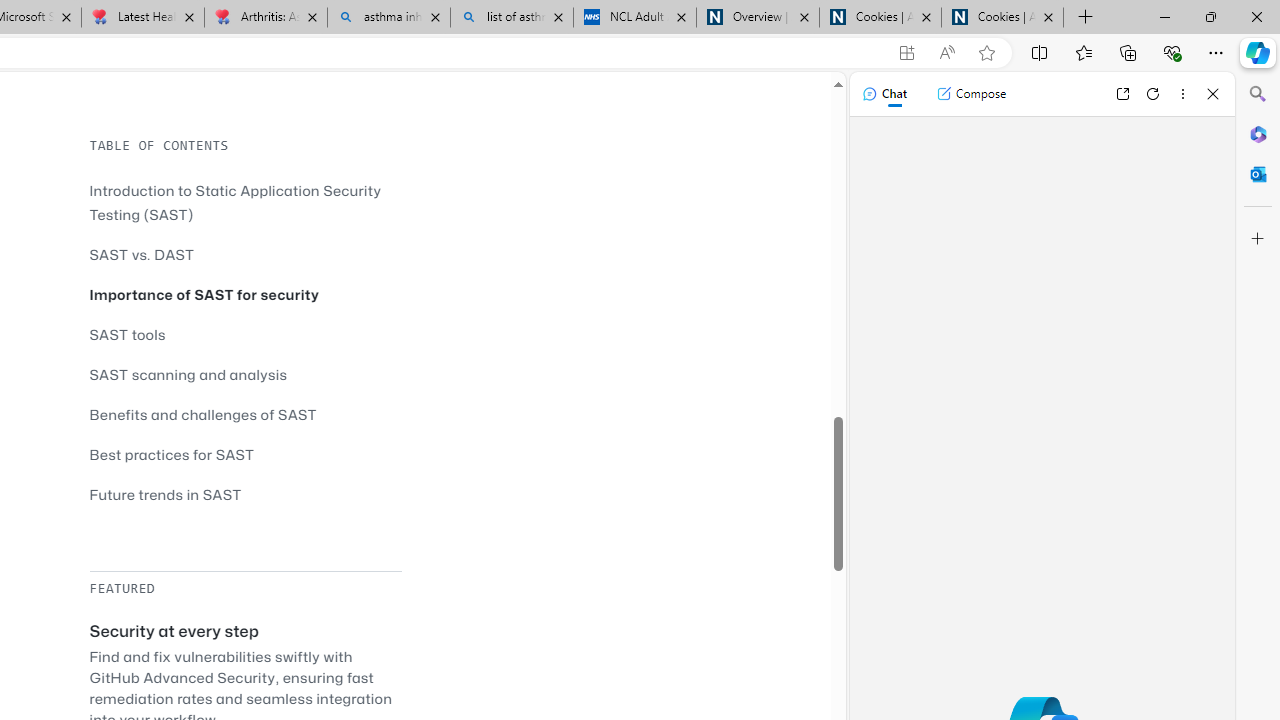 This screenshot has height=720, width=1280. Describe the element at coordinates (265, 18) in the screenshot. I see `Arthritis: Ask Health Professionals` at that location.